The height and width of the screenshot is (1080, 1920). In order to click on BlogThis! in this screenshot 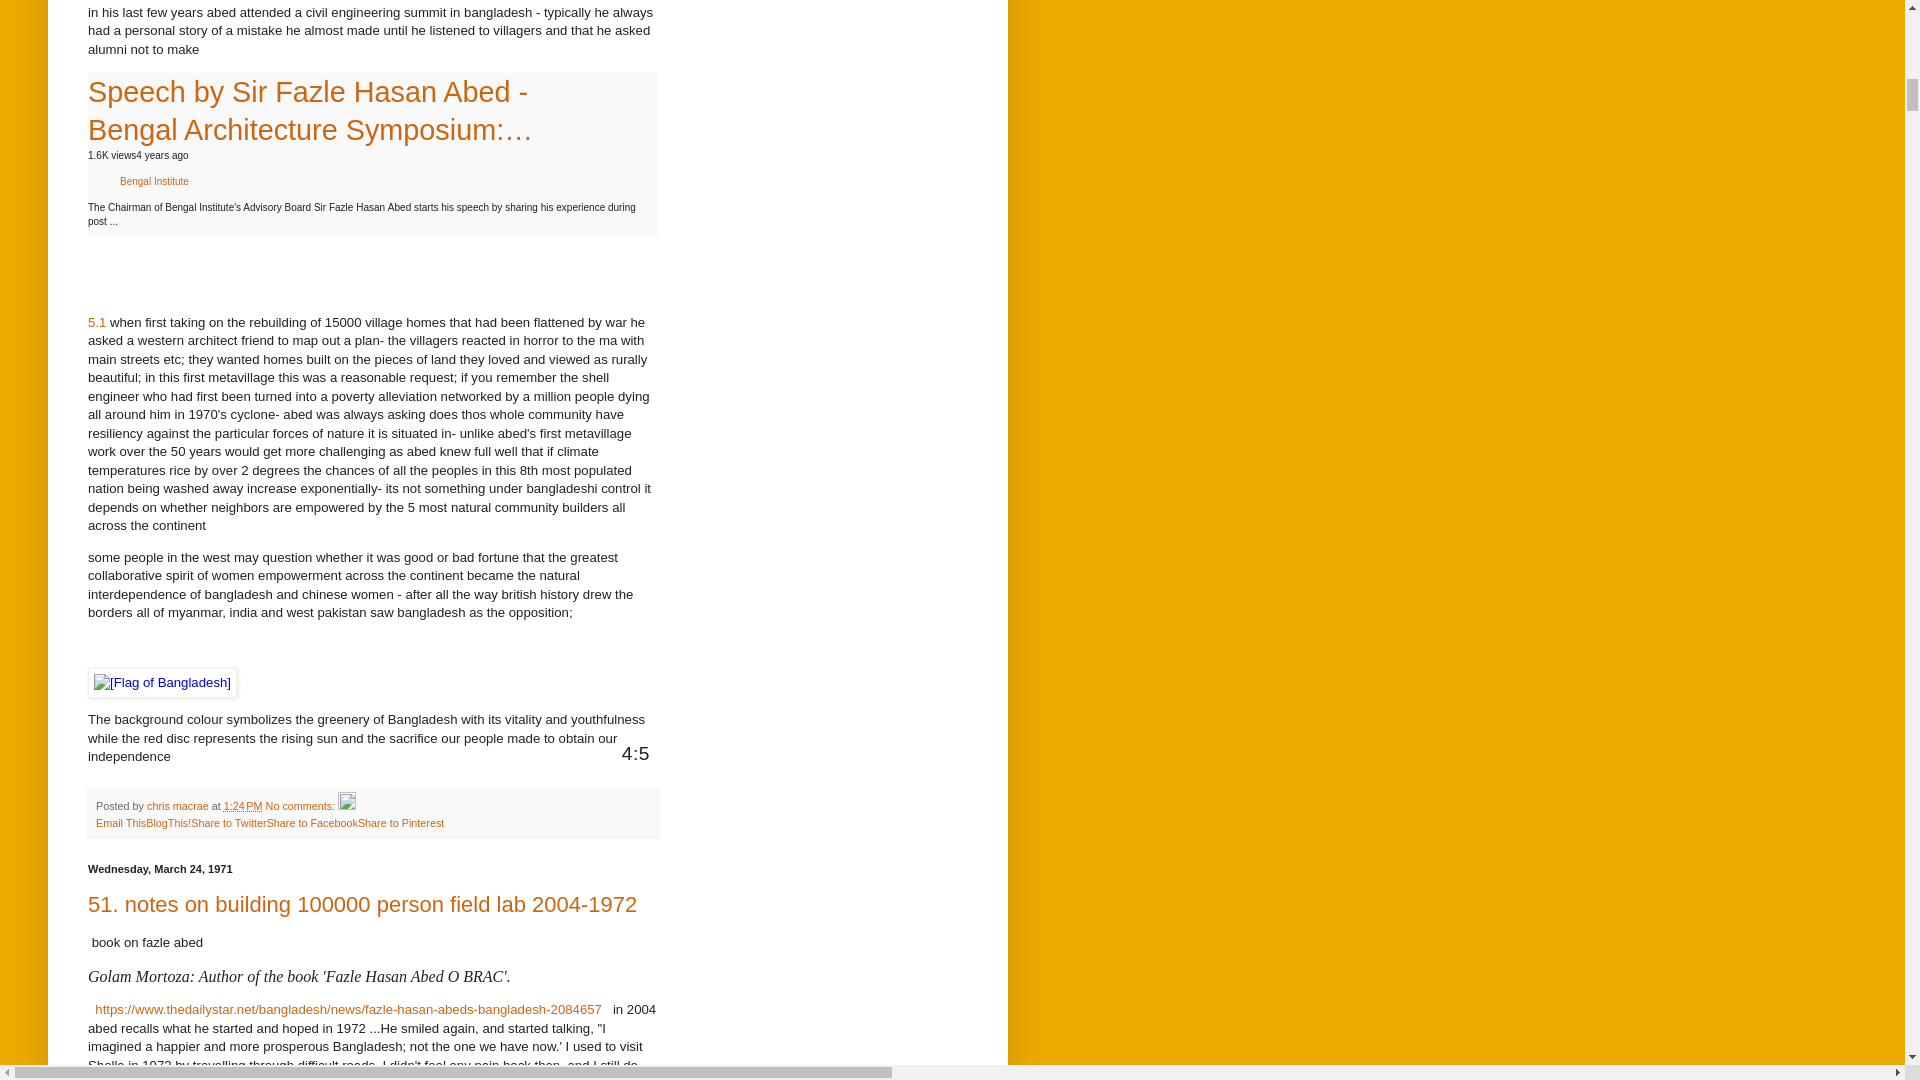, I will do `click(168, 822)`.